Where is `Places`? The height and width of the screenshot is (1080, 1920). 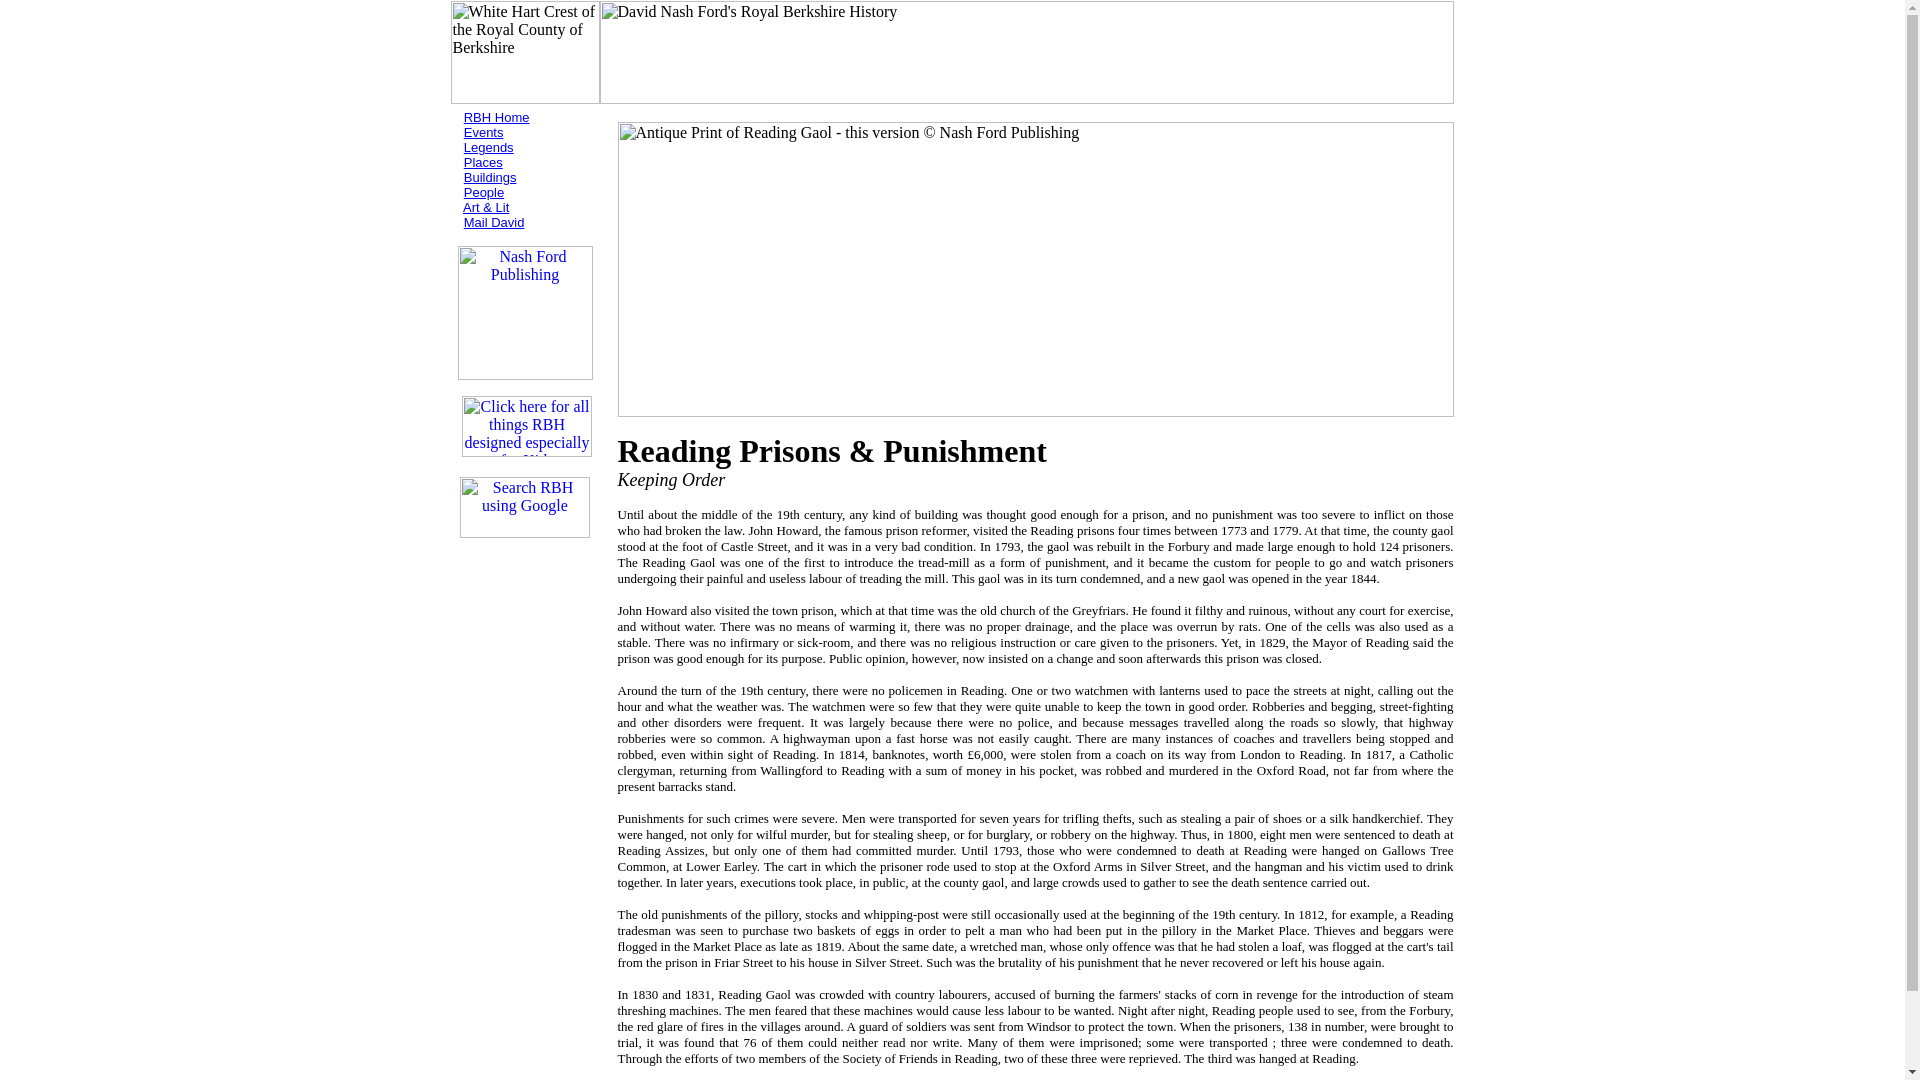
Places is located at coordinates (484, 162).